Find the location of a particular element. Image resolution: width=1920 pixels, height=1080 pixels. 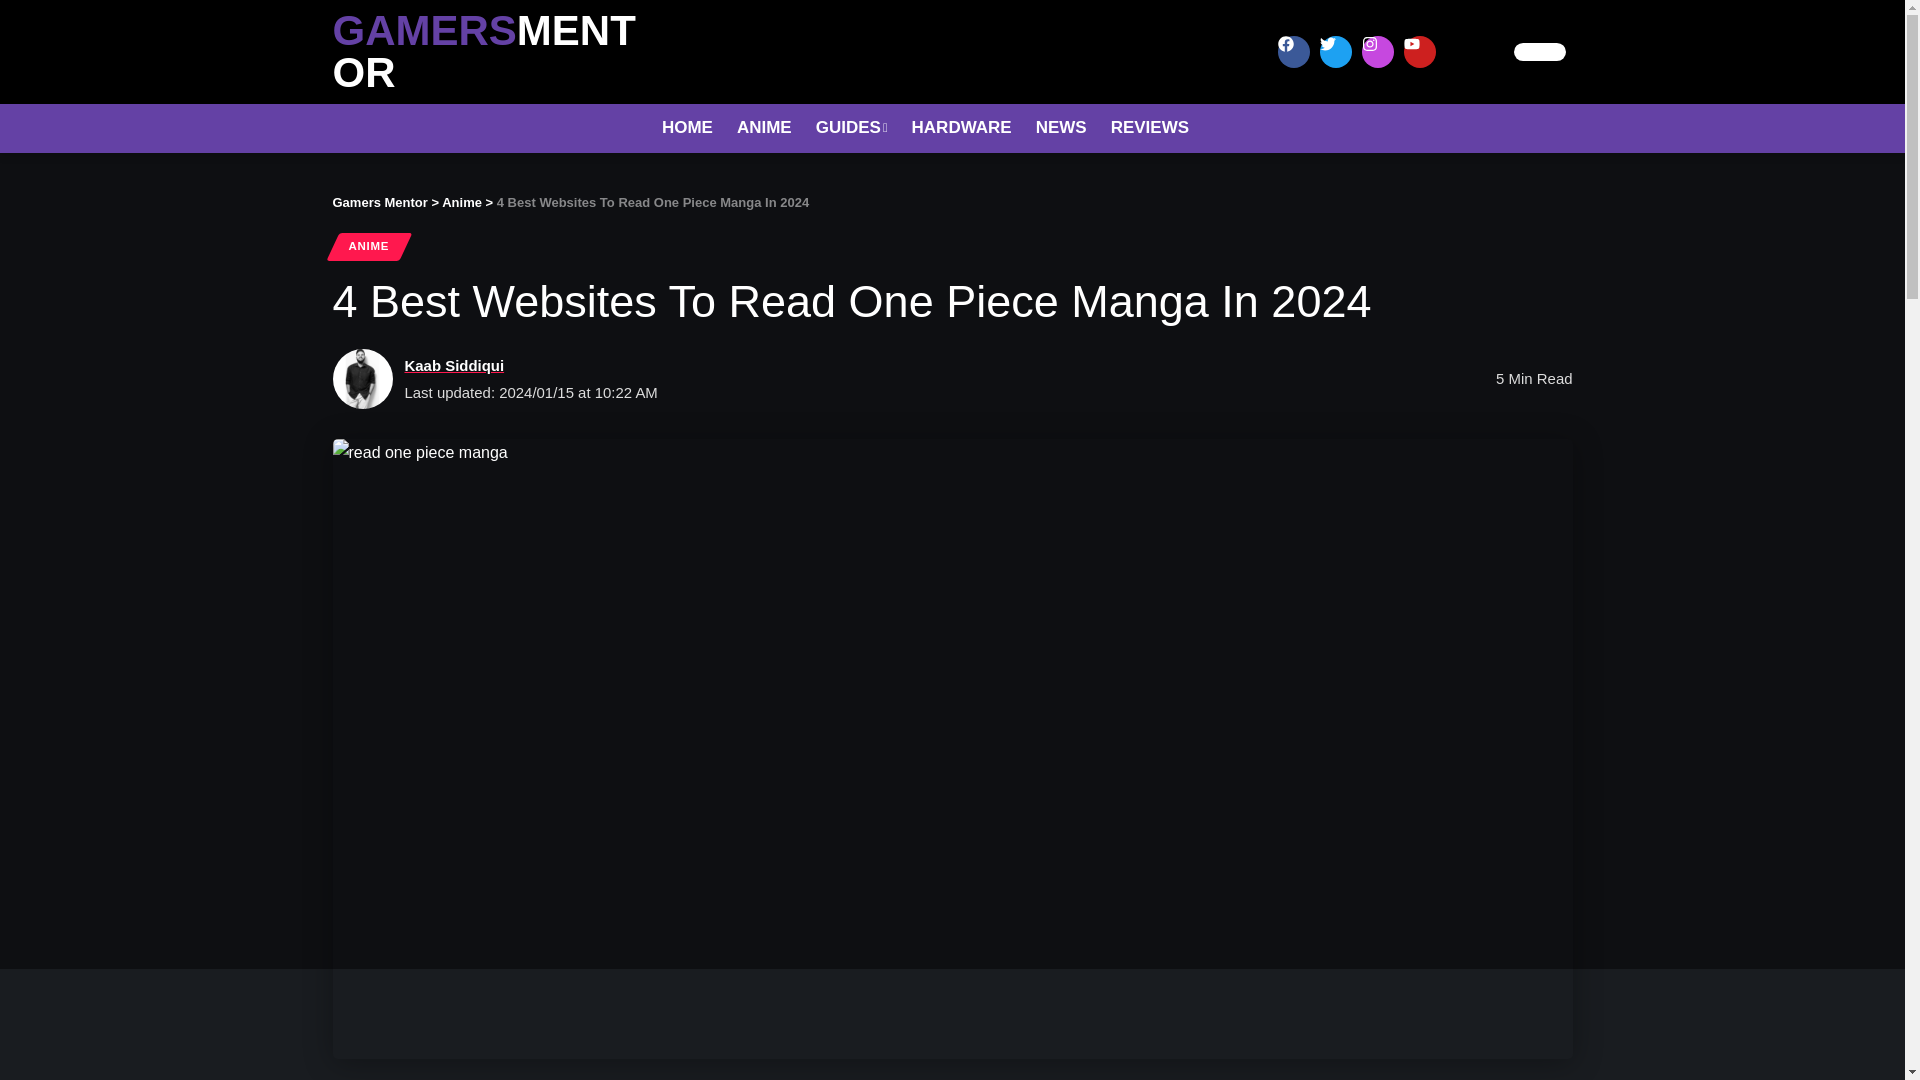

HARDWARE is located at coordinates (962, 128).